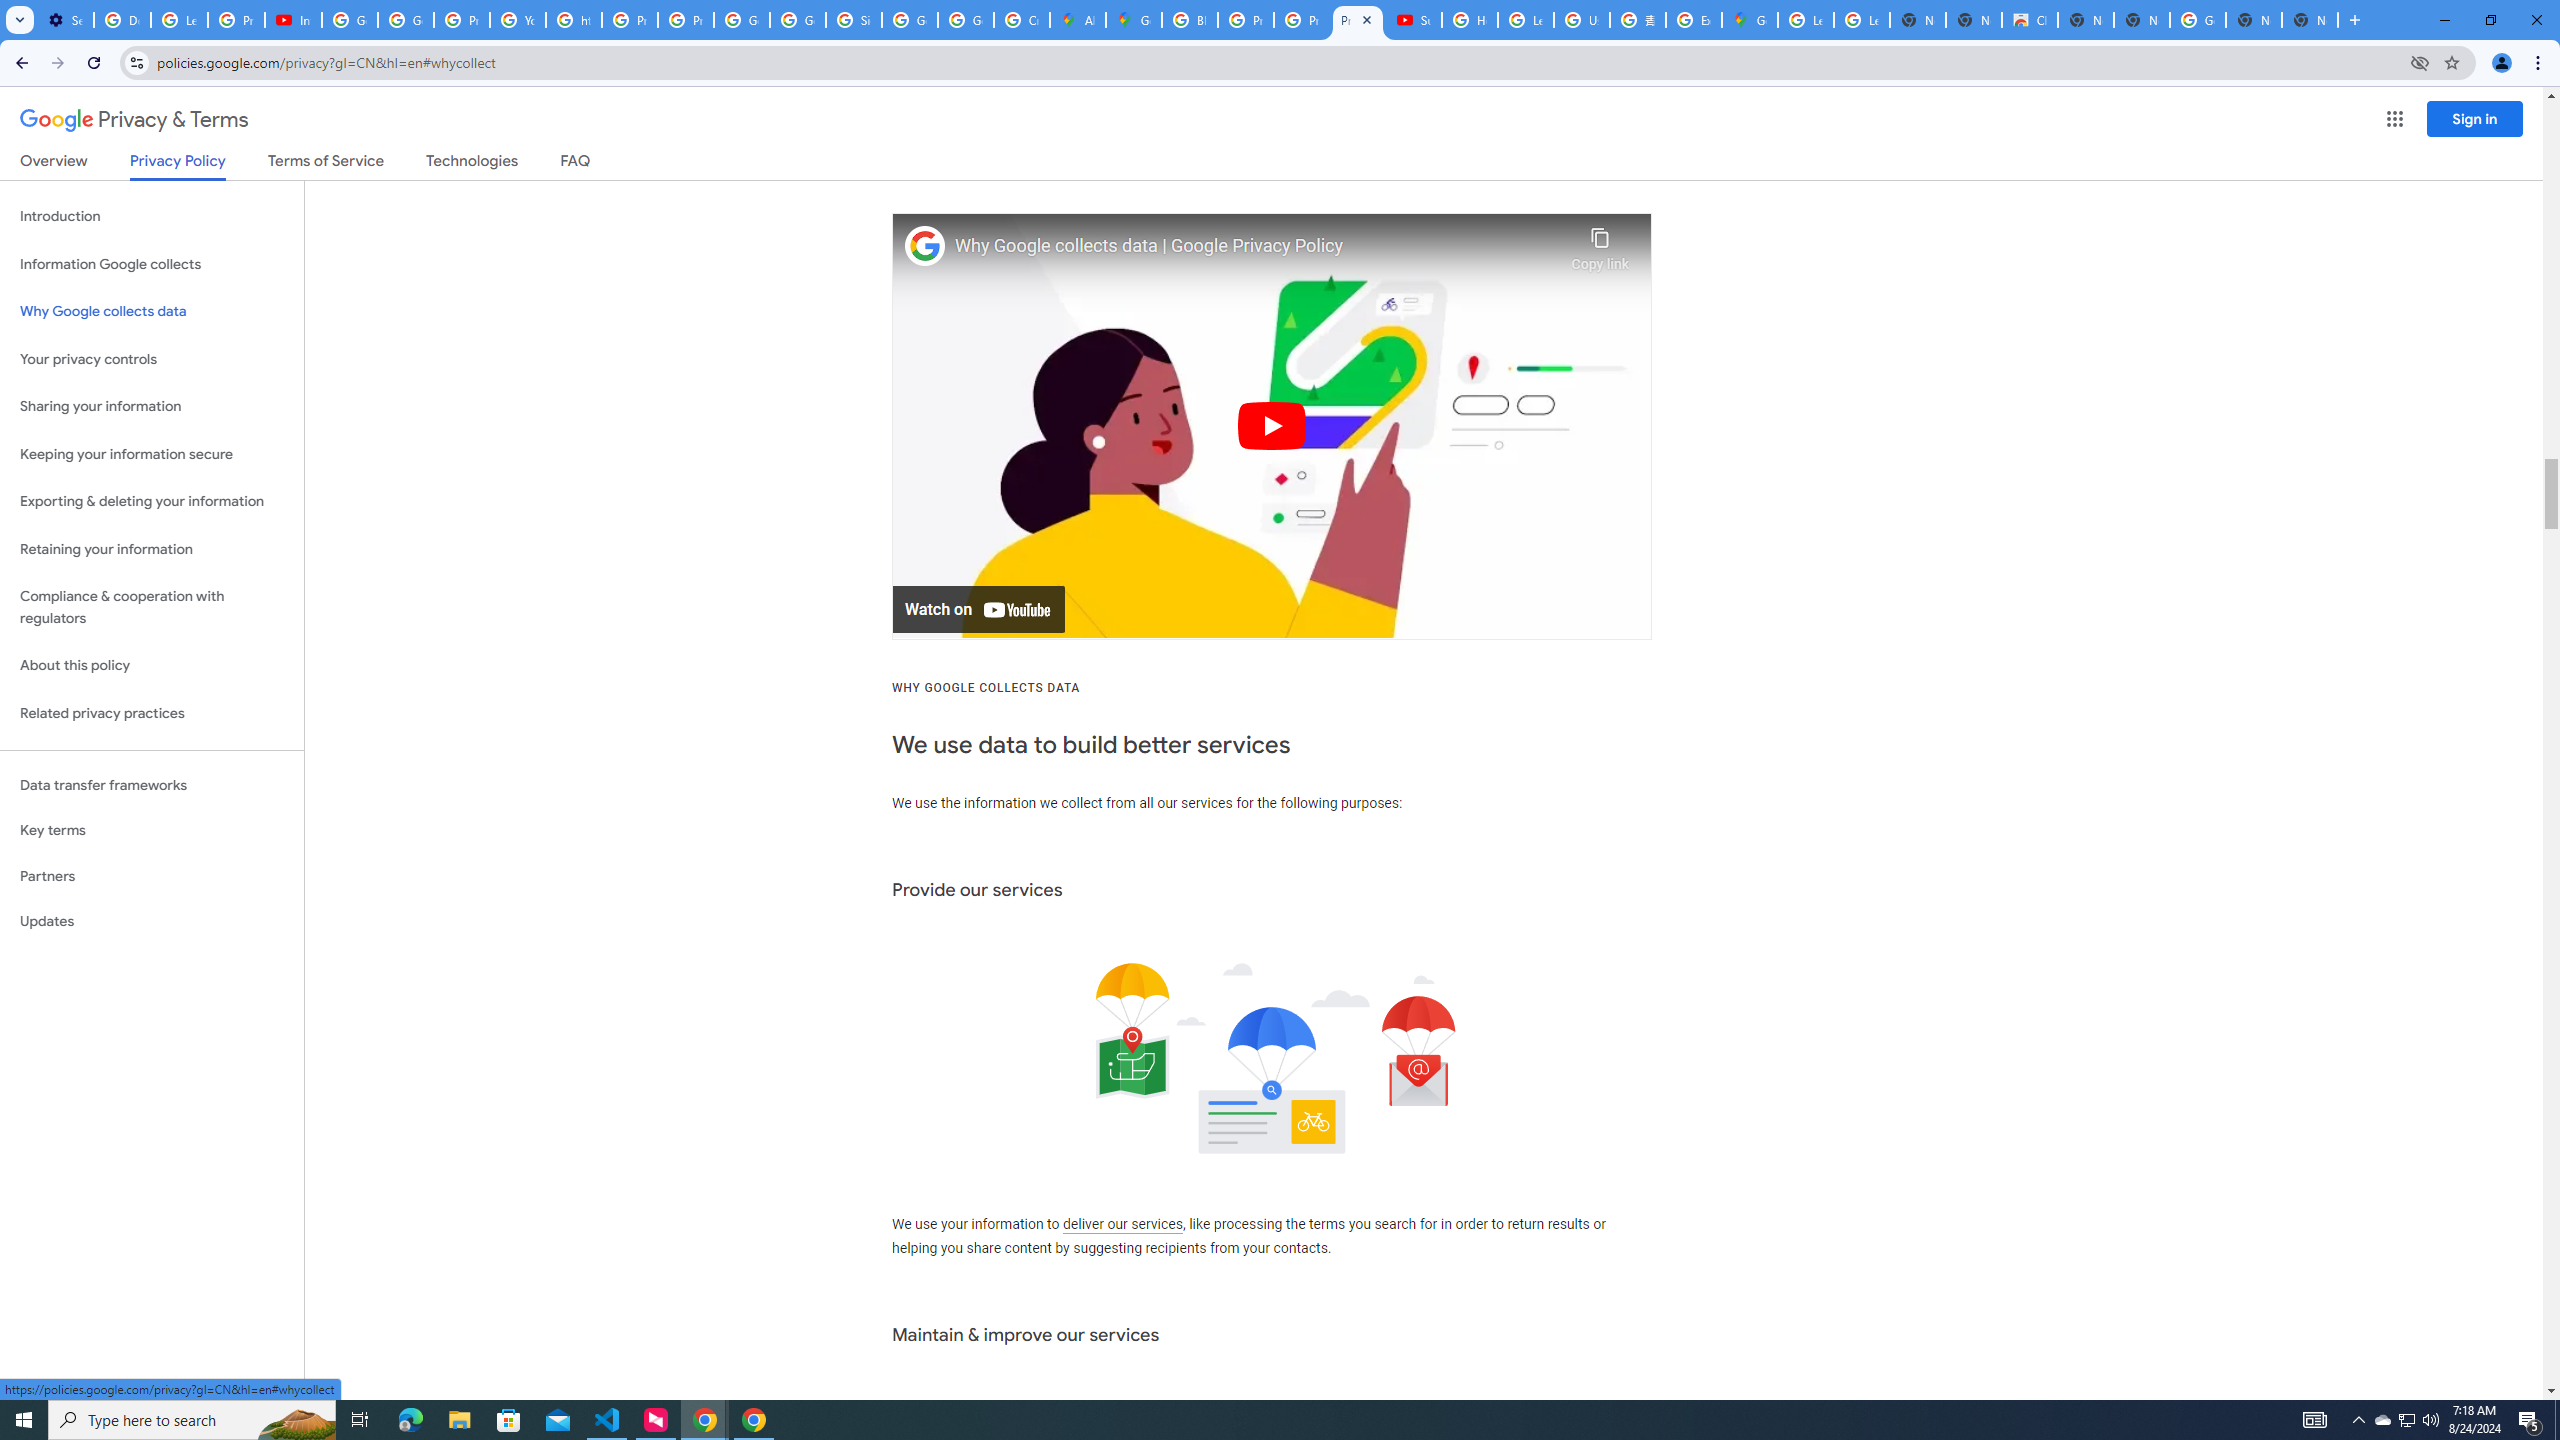  I want to click on Watch on YouTube, so click(978, 610).